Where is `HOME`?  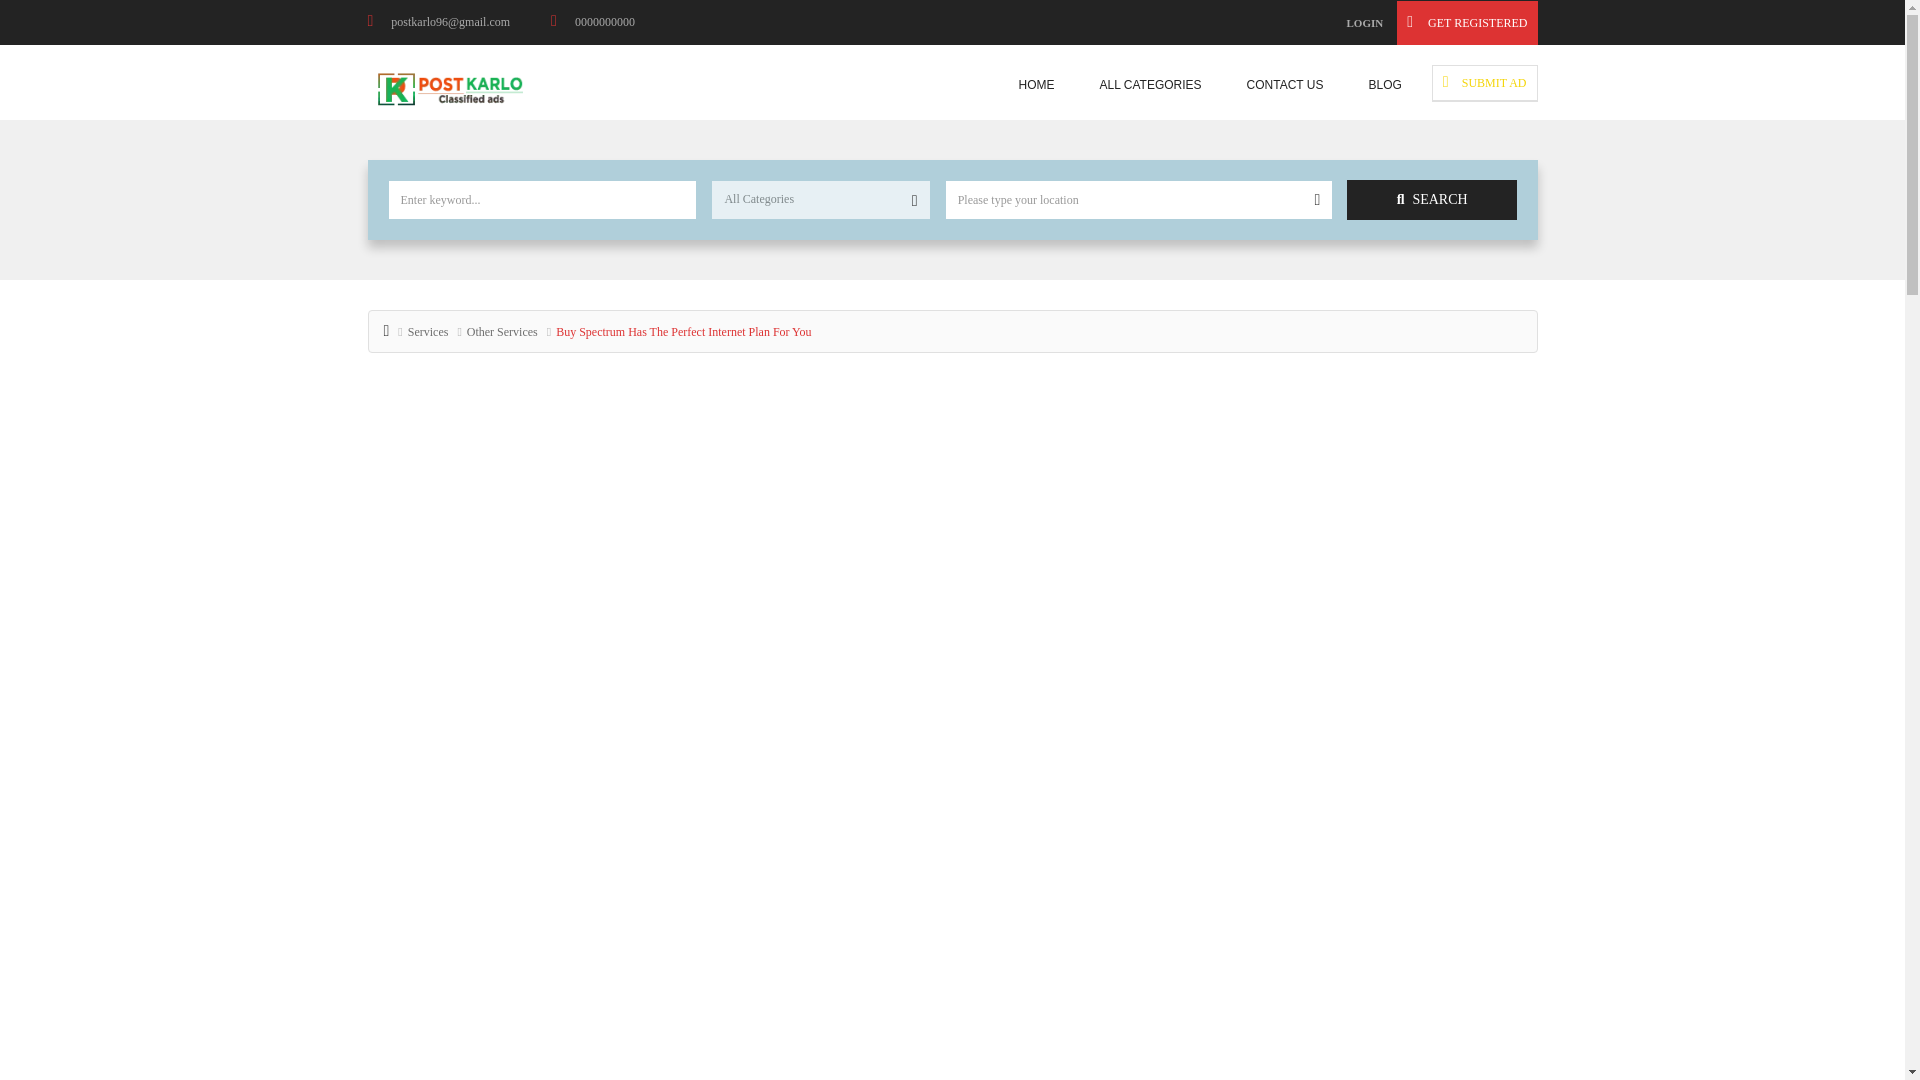
HOME is located at coordinates (1036, 85).